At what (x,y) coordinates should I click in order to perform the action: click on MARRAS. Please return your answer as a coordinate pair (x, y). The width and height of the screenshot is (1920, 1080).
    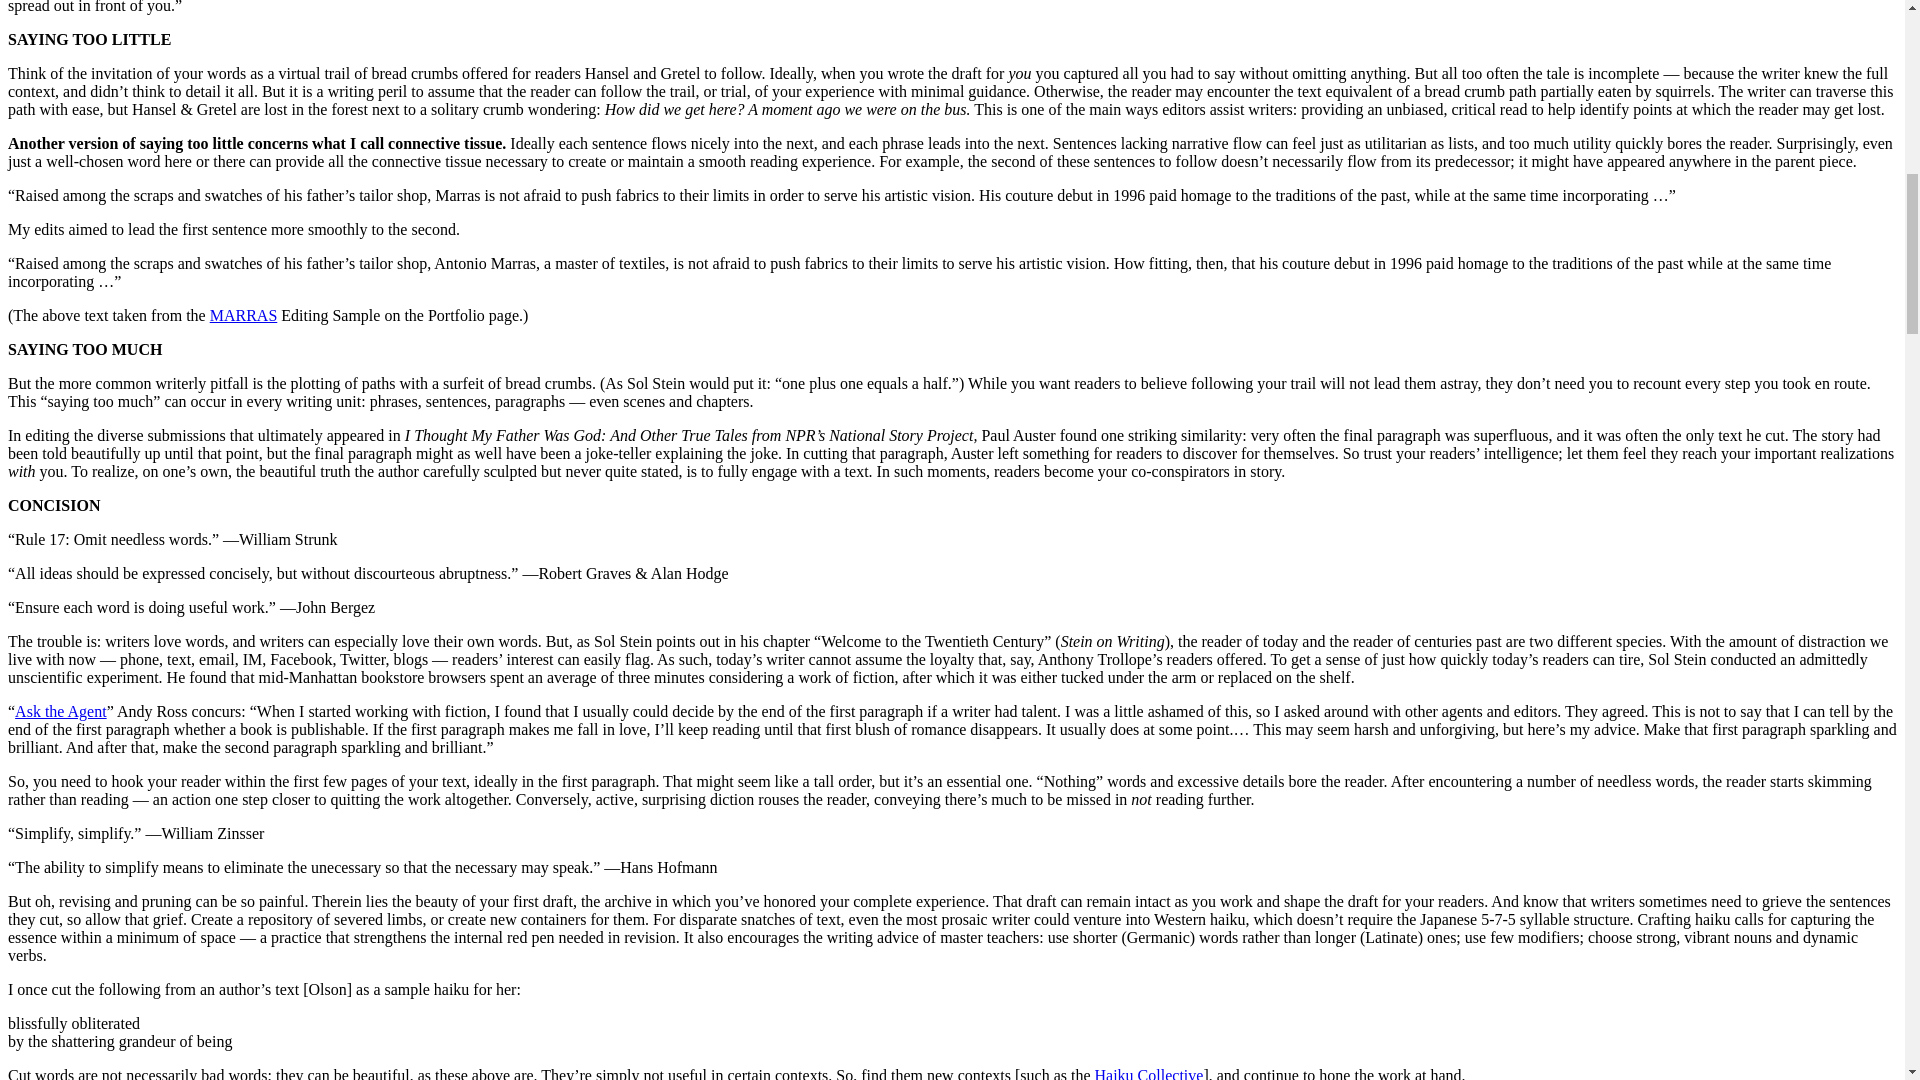
    Looking at the image, I should click on (244, 315).